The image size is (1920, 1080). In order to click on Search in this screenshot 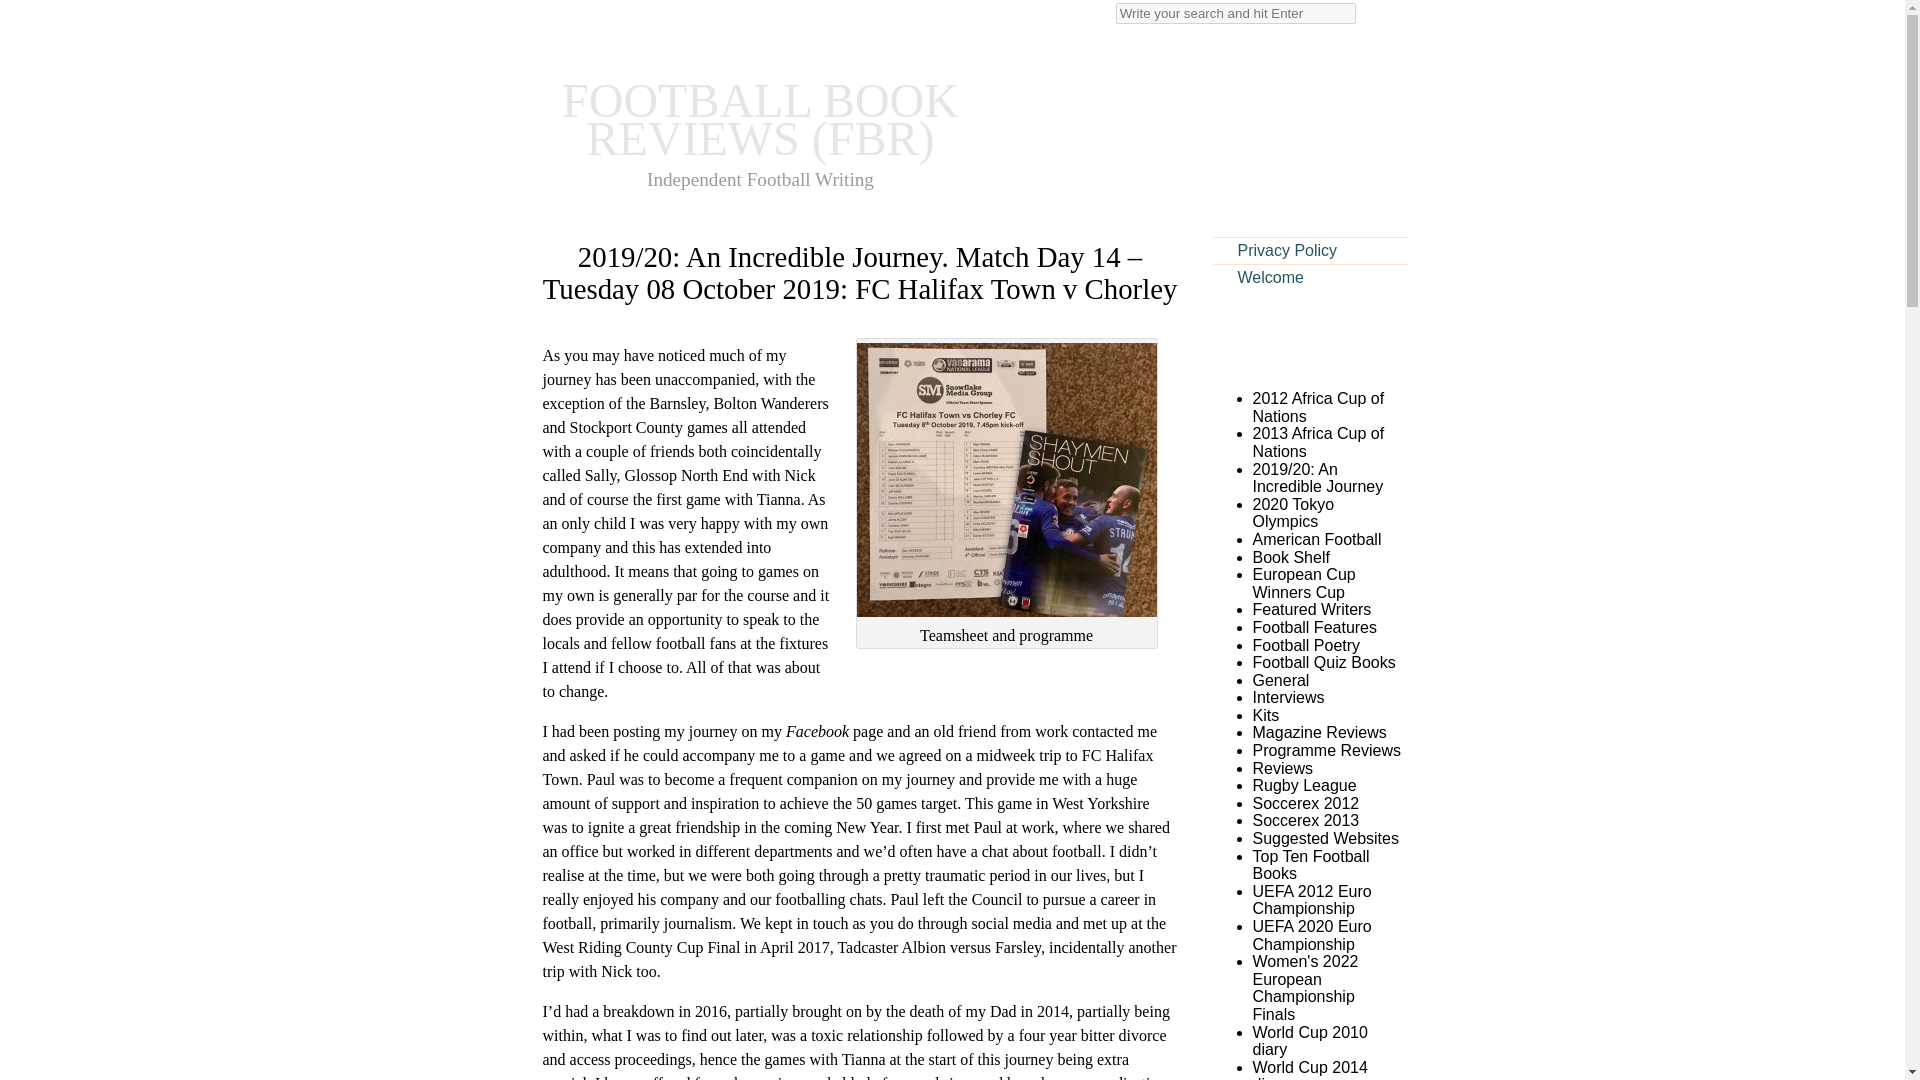, I will do `click(28, 10)`.